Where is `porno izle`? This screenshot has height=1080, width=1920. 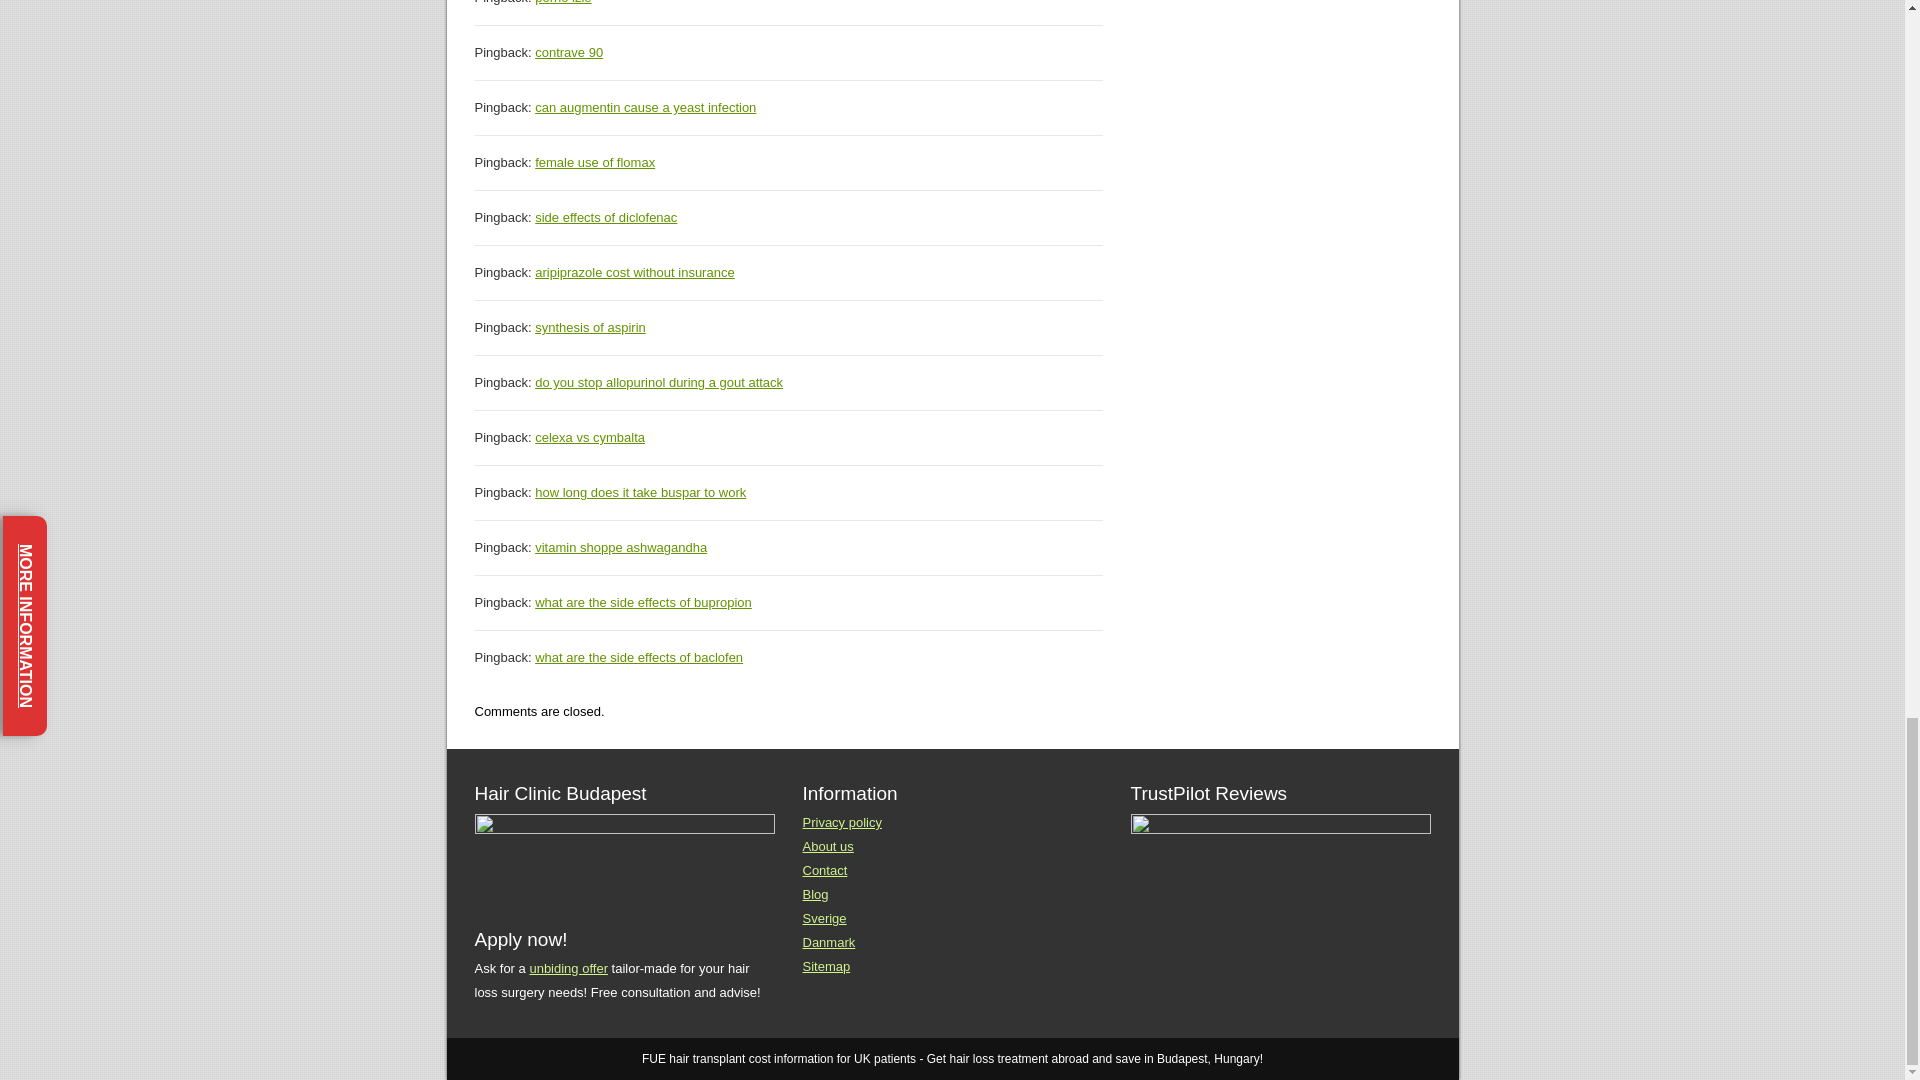 porno izle is located at coordinates (563, 2).